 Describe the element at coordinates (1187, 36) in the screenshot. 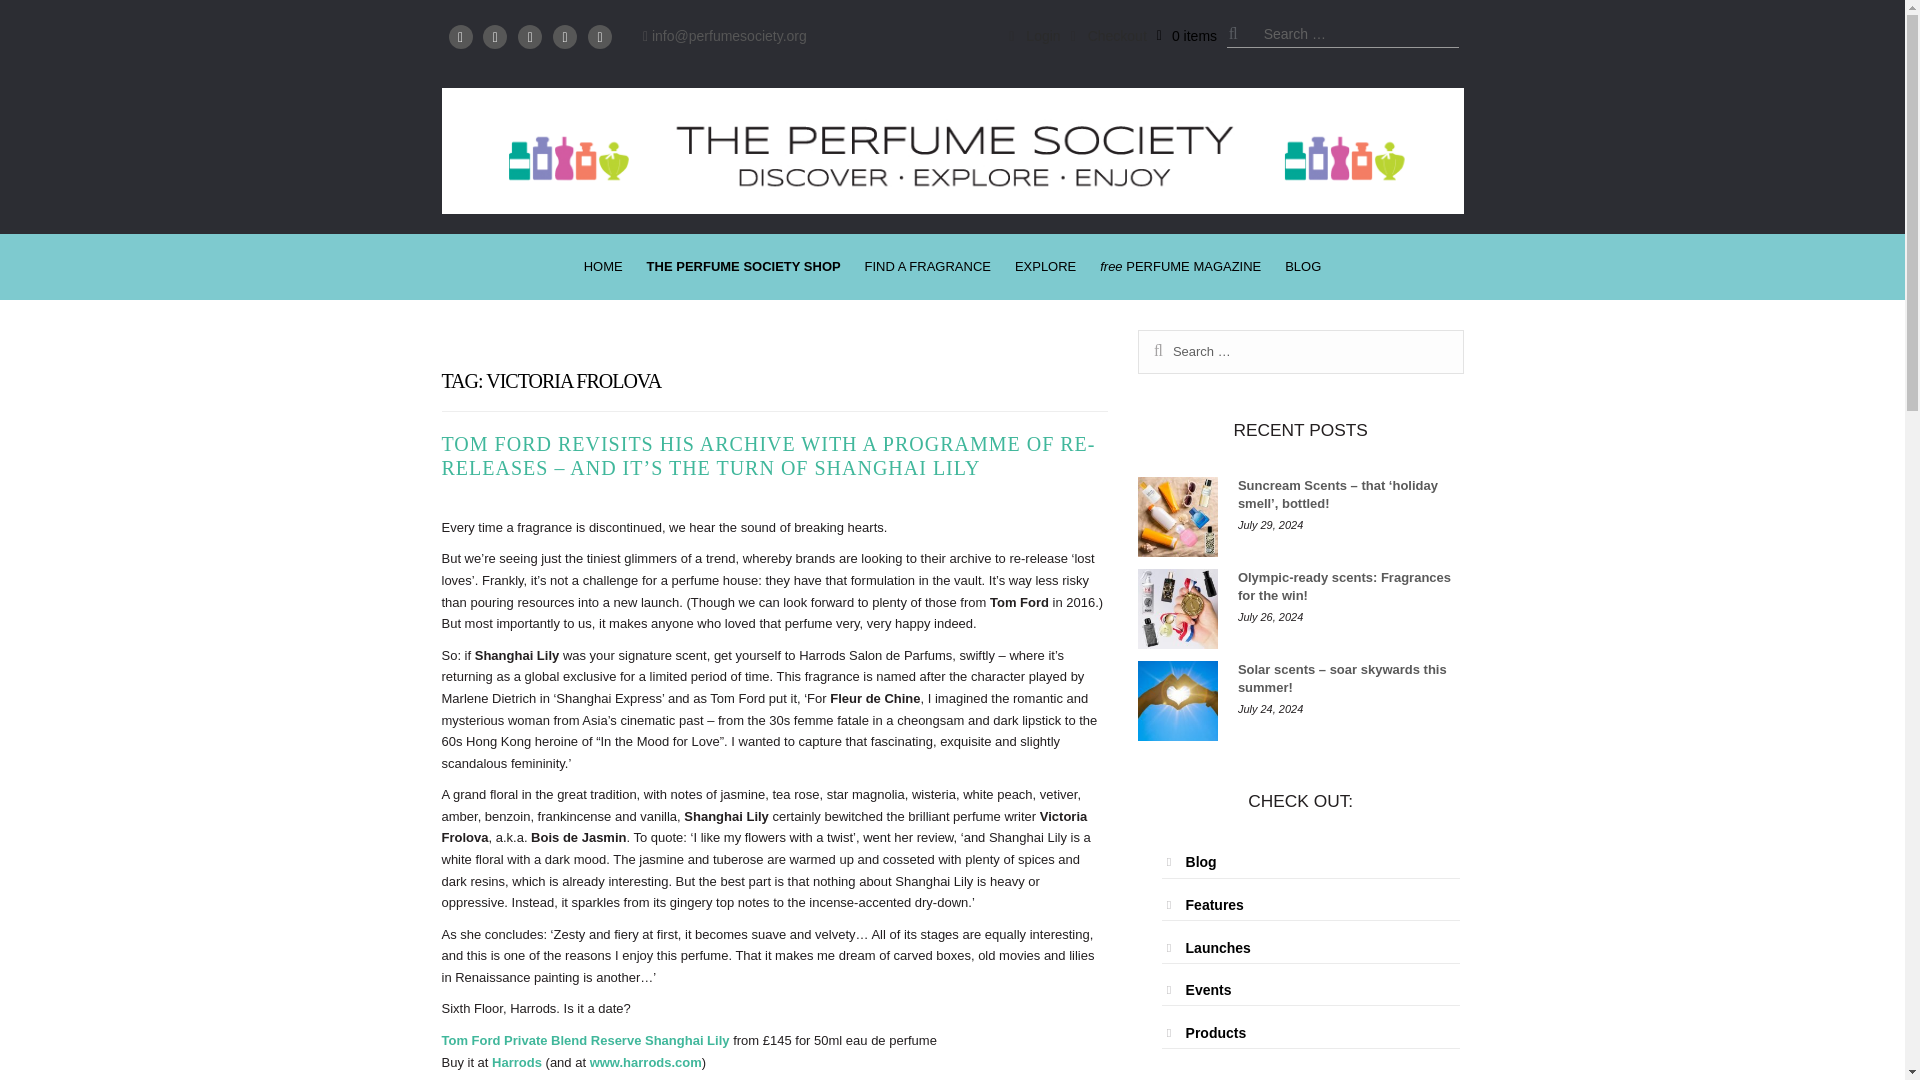

I see `View your shopping basket` at that location.